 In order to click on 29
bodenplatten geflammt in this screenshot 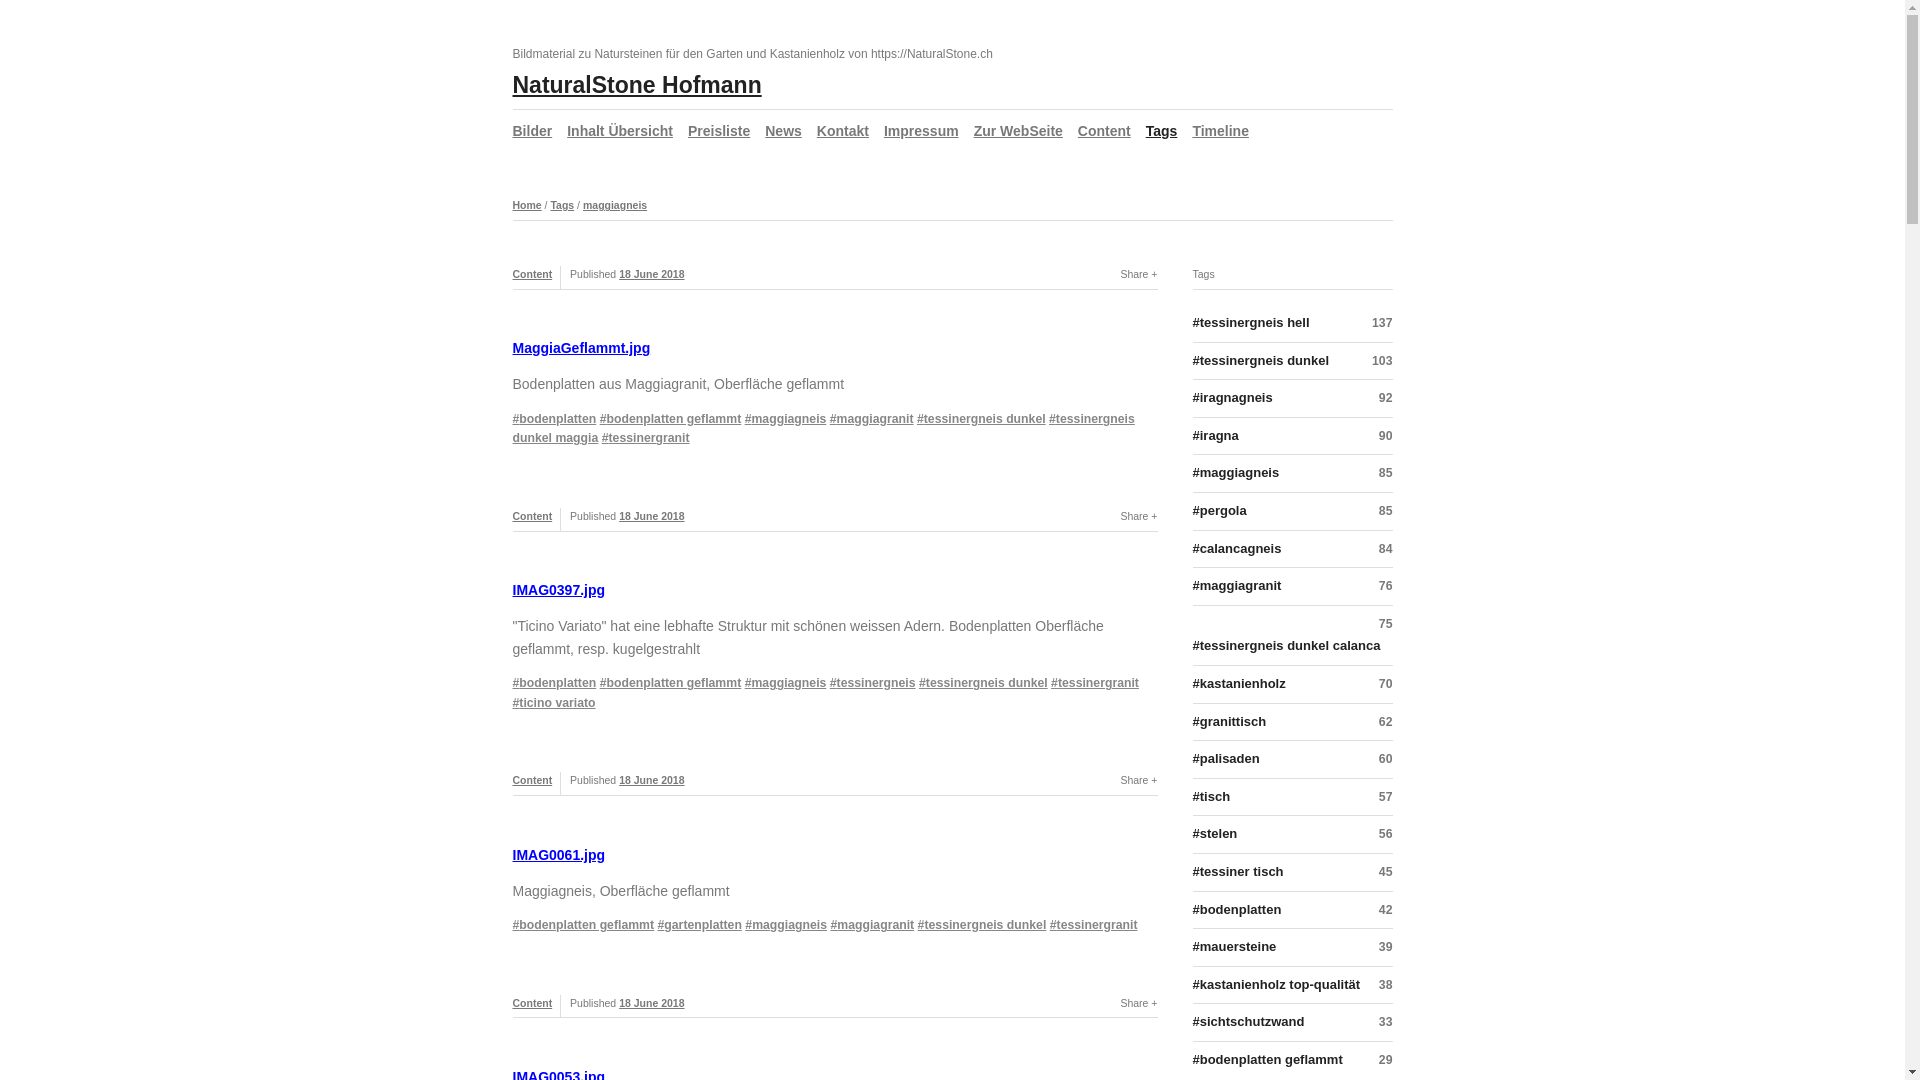, I will do `click(1292, 1060)`.